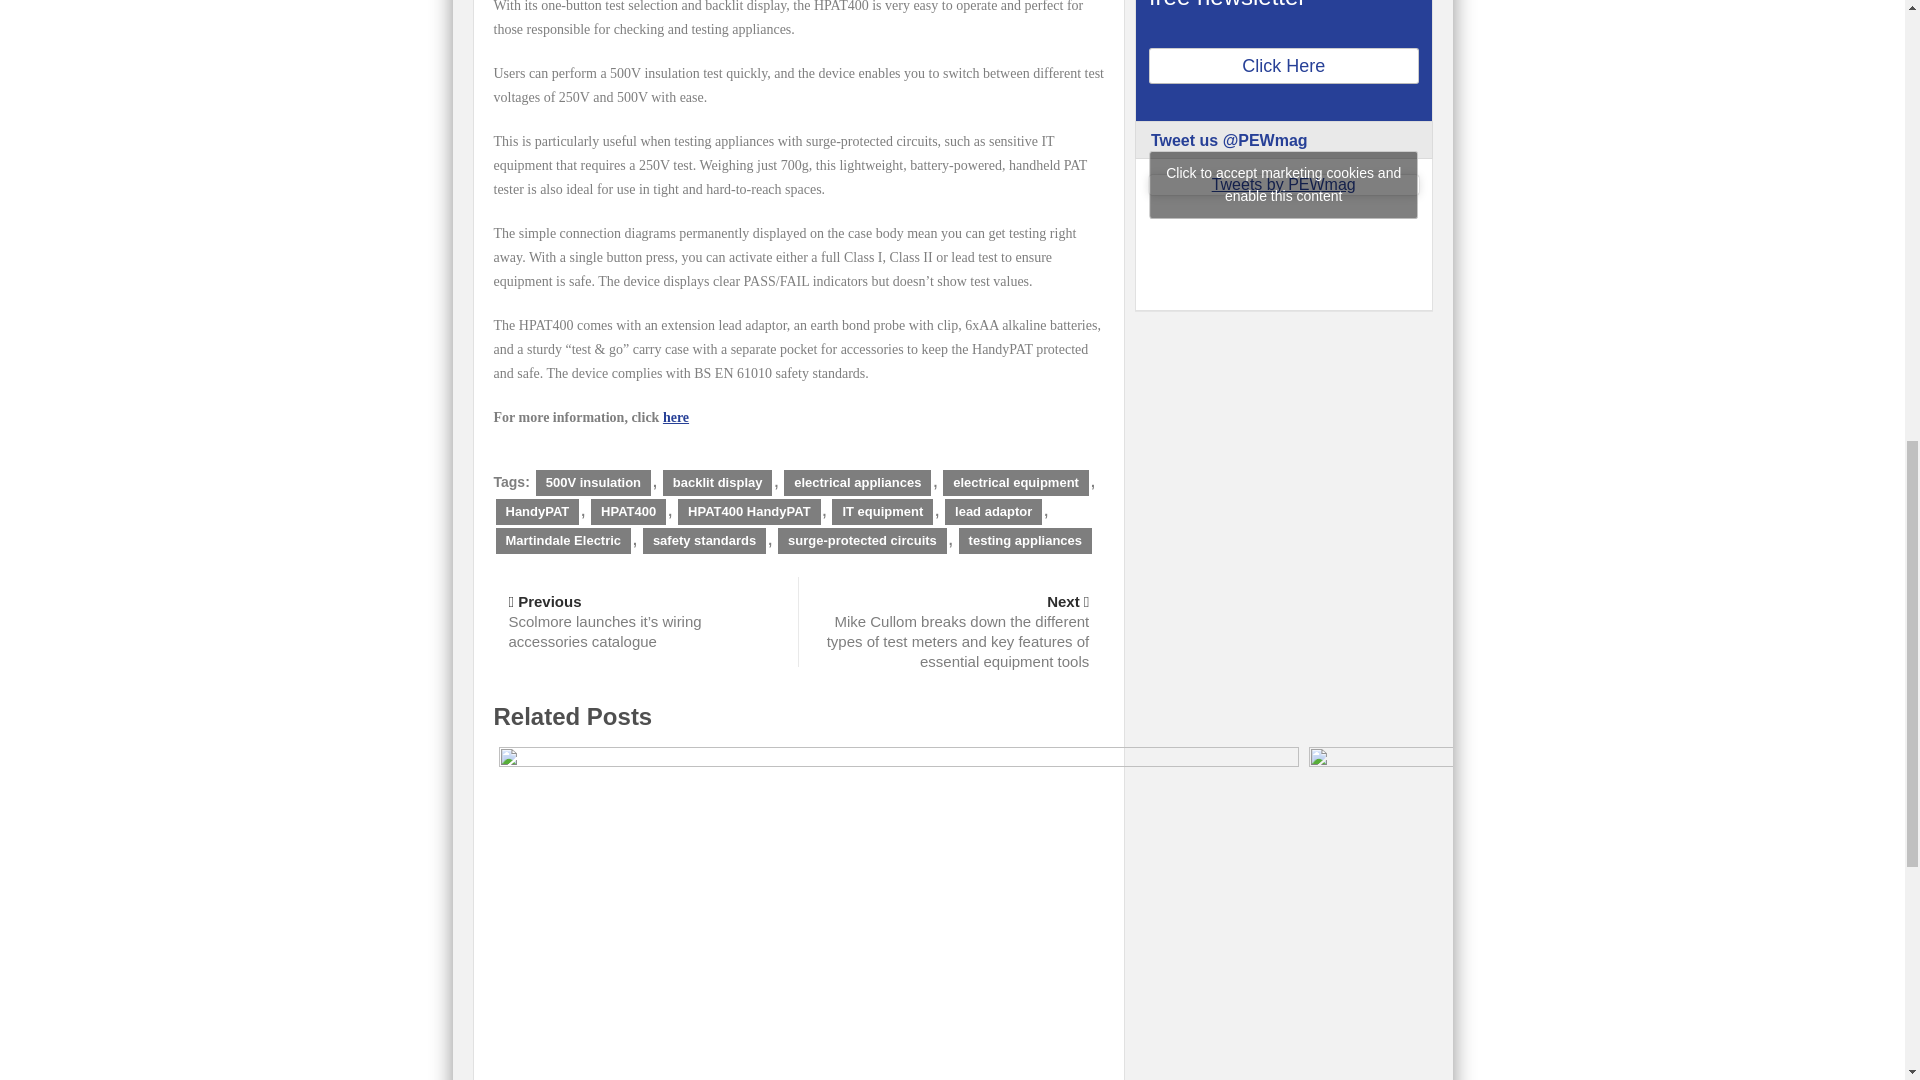 Image resolution: width=1920 pixels, height=1080 pixels. I want to click on HandyPAT, so click(537, 511).